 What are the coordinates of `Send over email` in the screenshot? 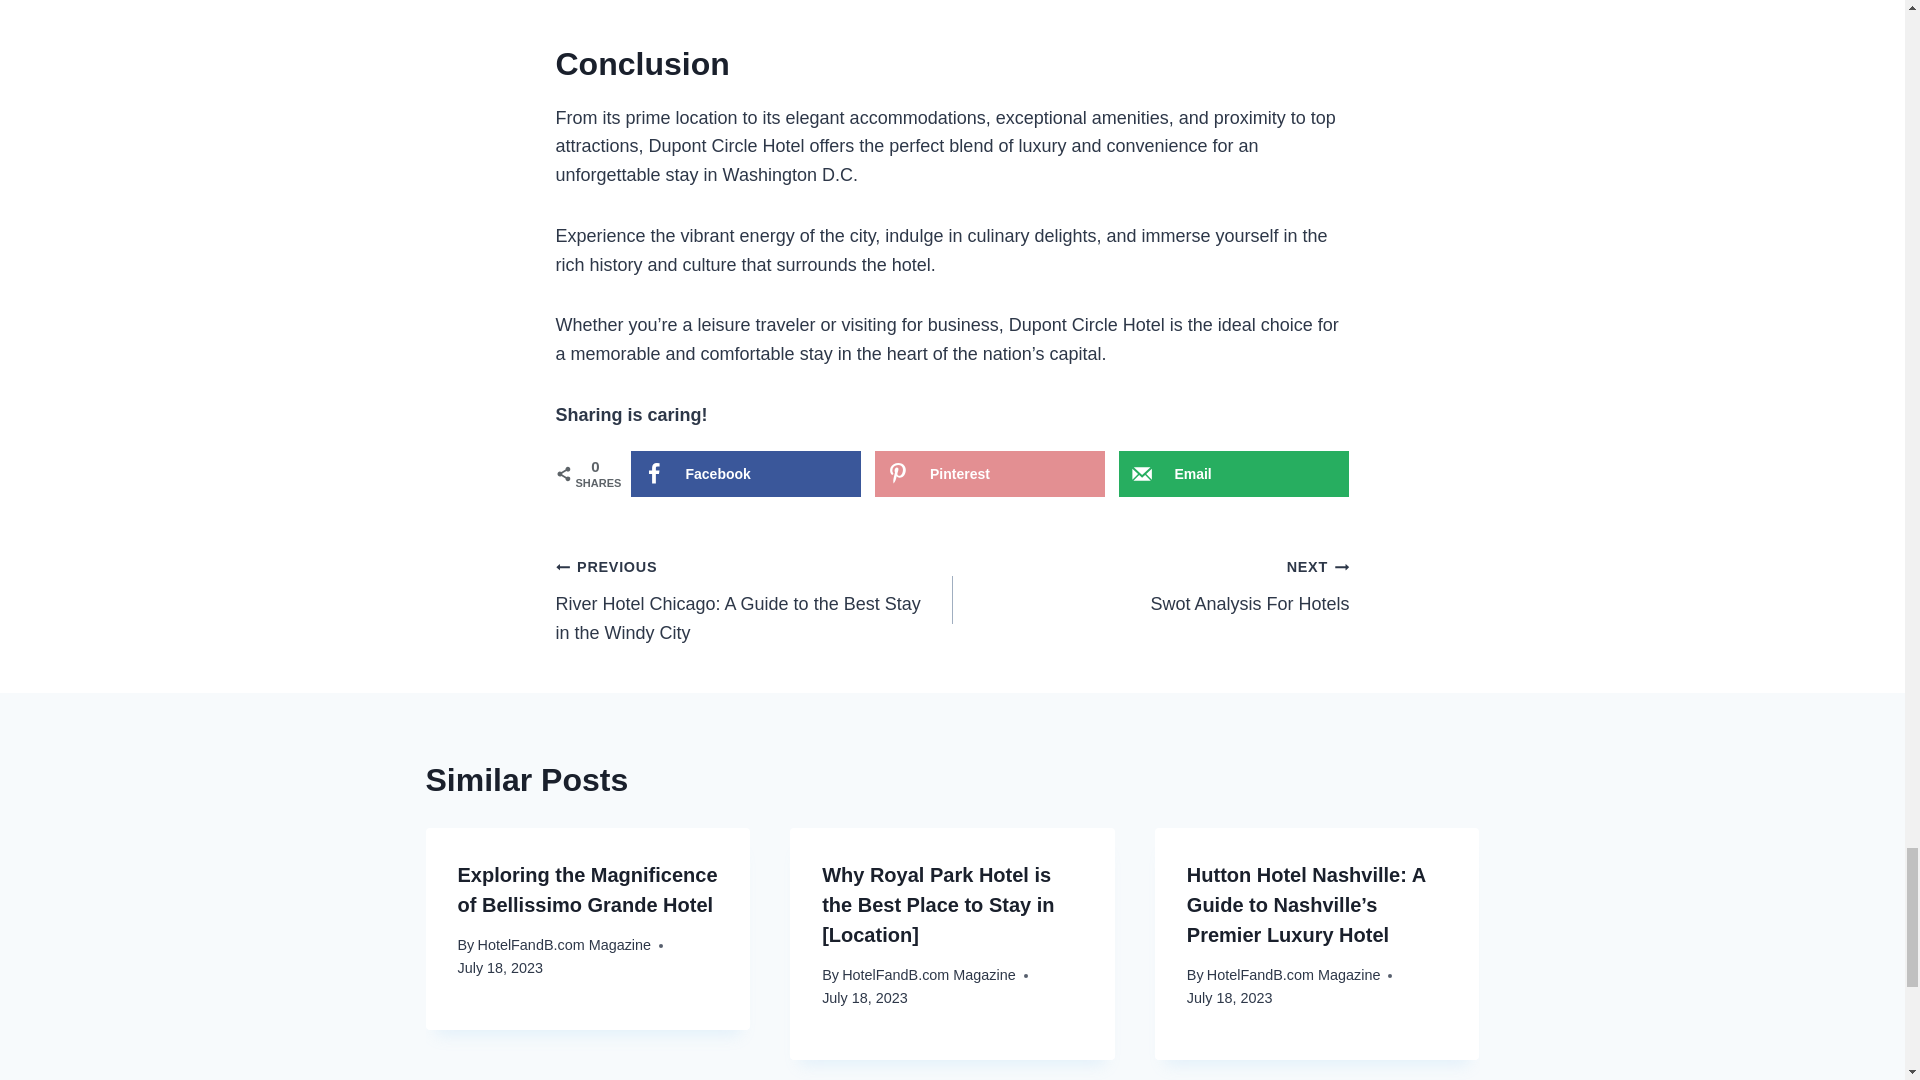 It's located at (1234, 474).